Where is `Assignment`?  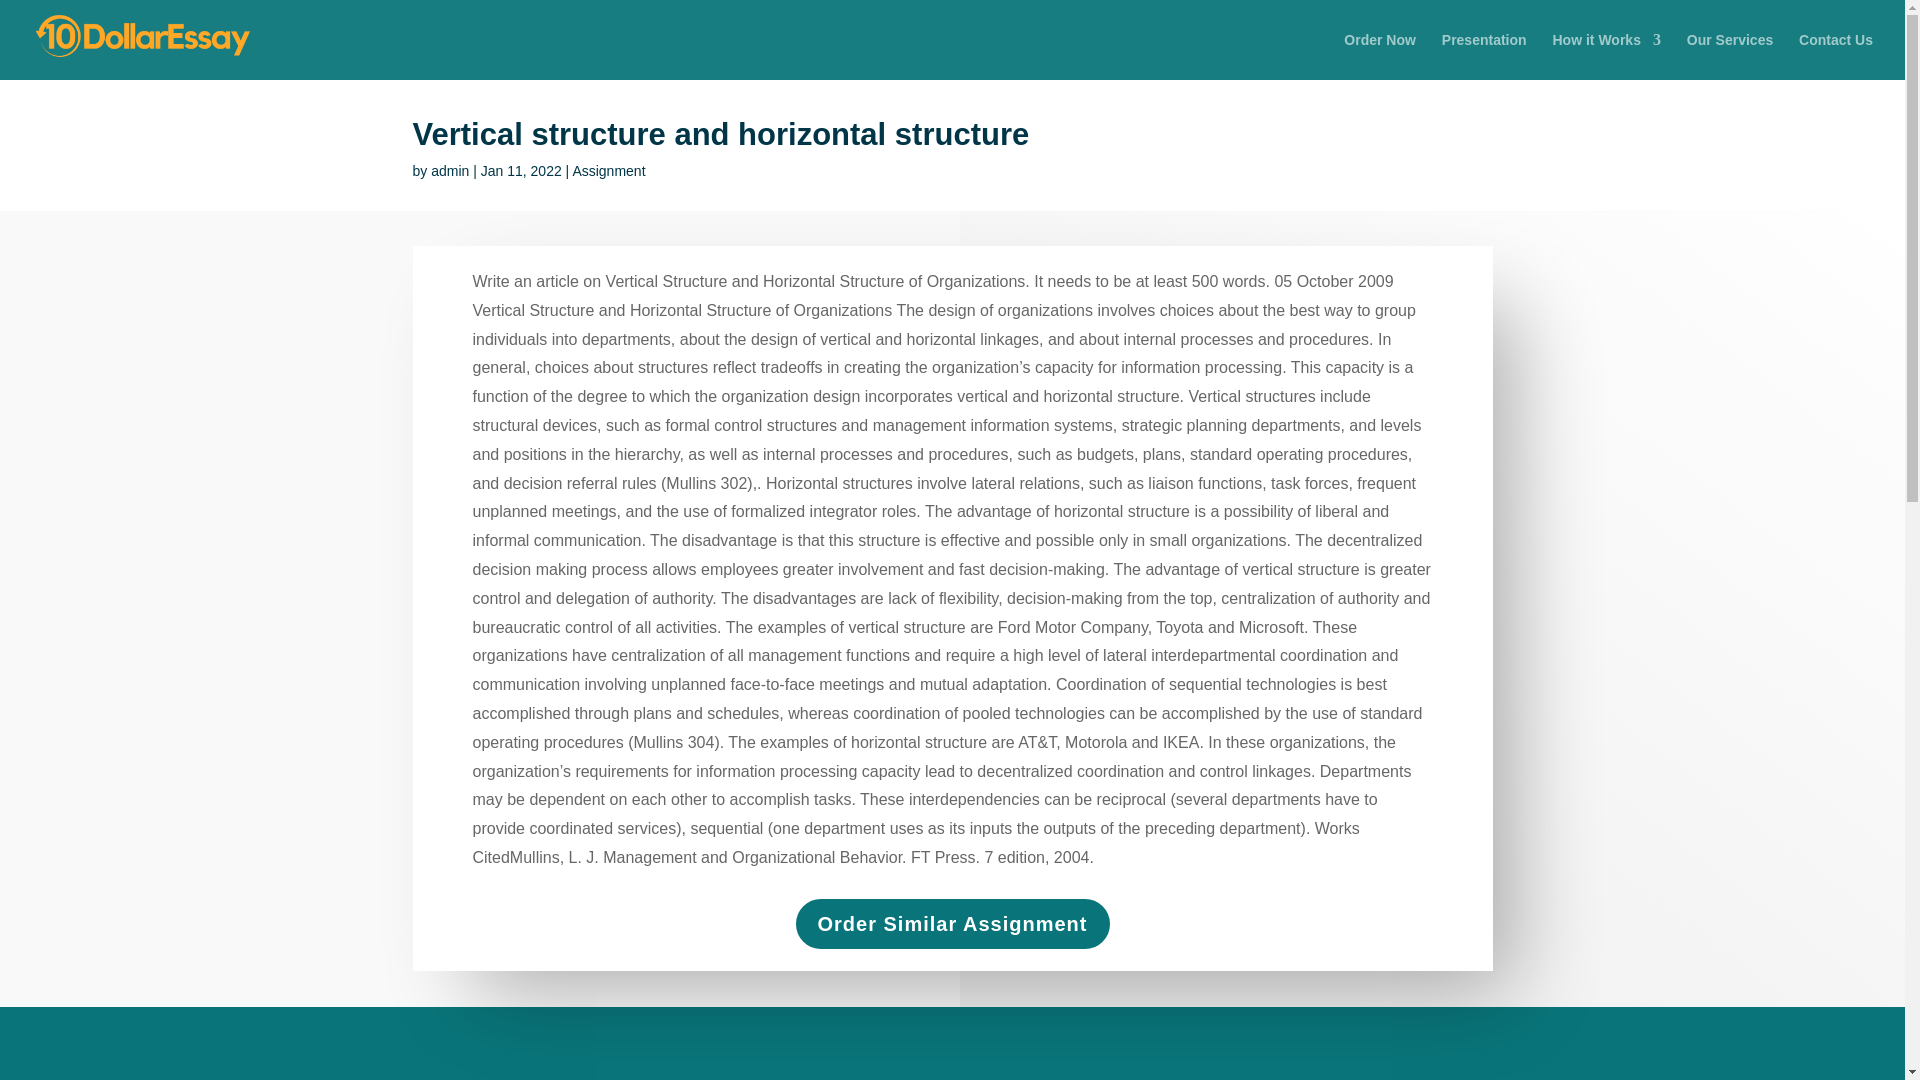
Assignment is located at coordinates (608, 171).